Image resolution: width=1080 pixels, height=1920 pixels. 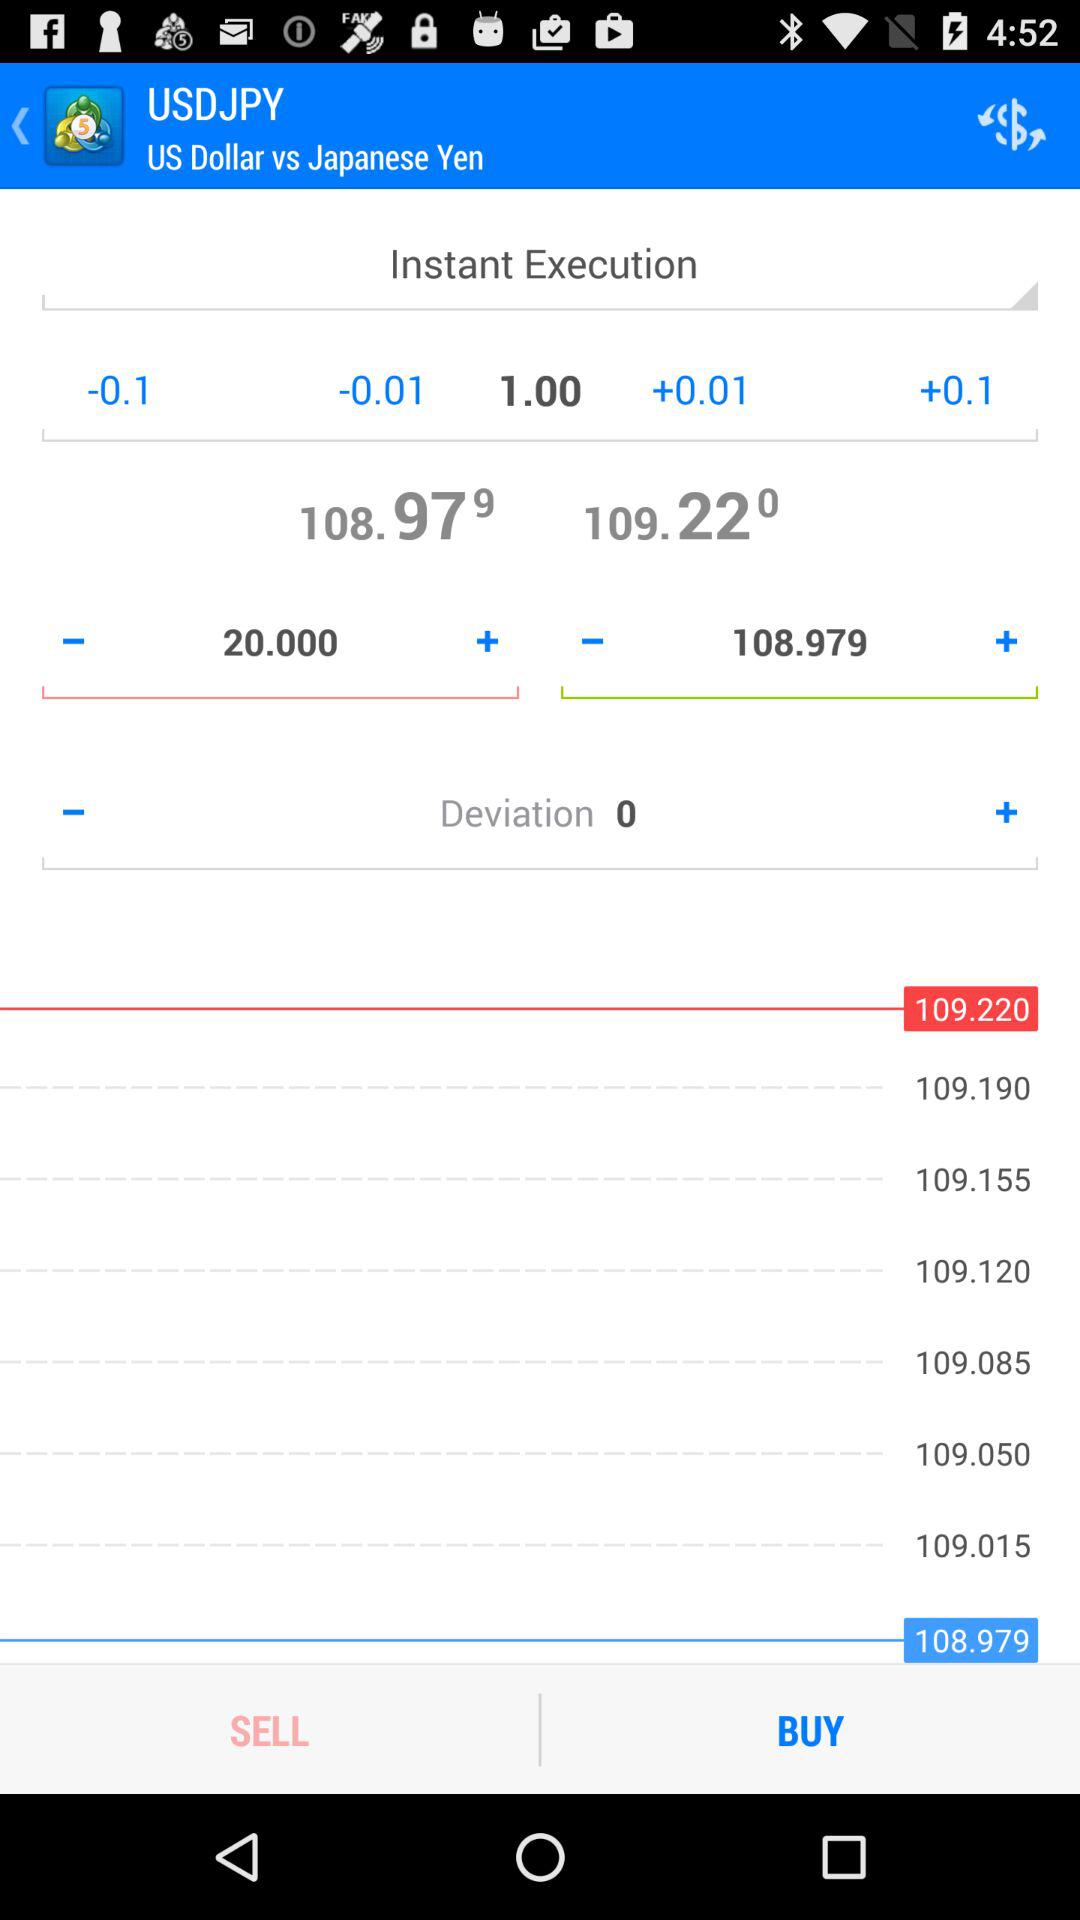 What do you see at coordinates (810, 1729) in the screenshot?
I see `swipe until the buy icon` at bounding box center [810, 1729].